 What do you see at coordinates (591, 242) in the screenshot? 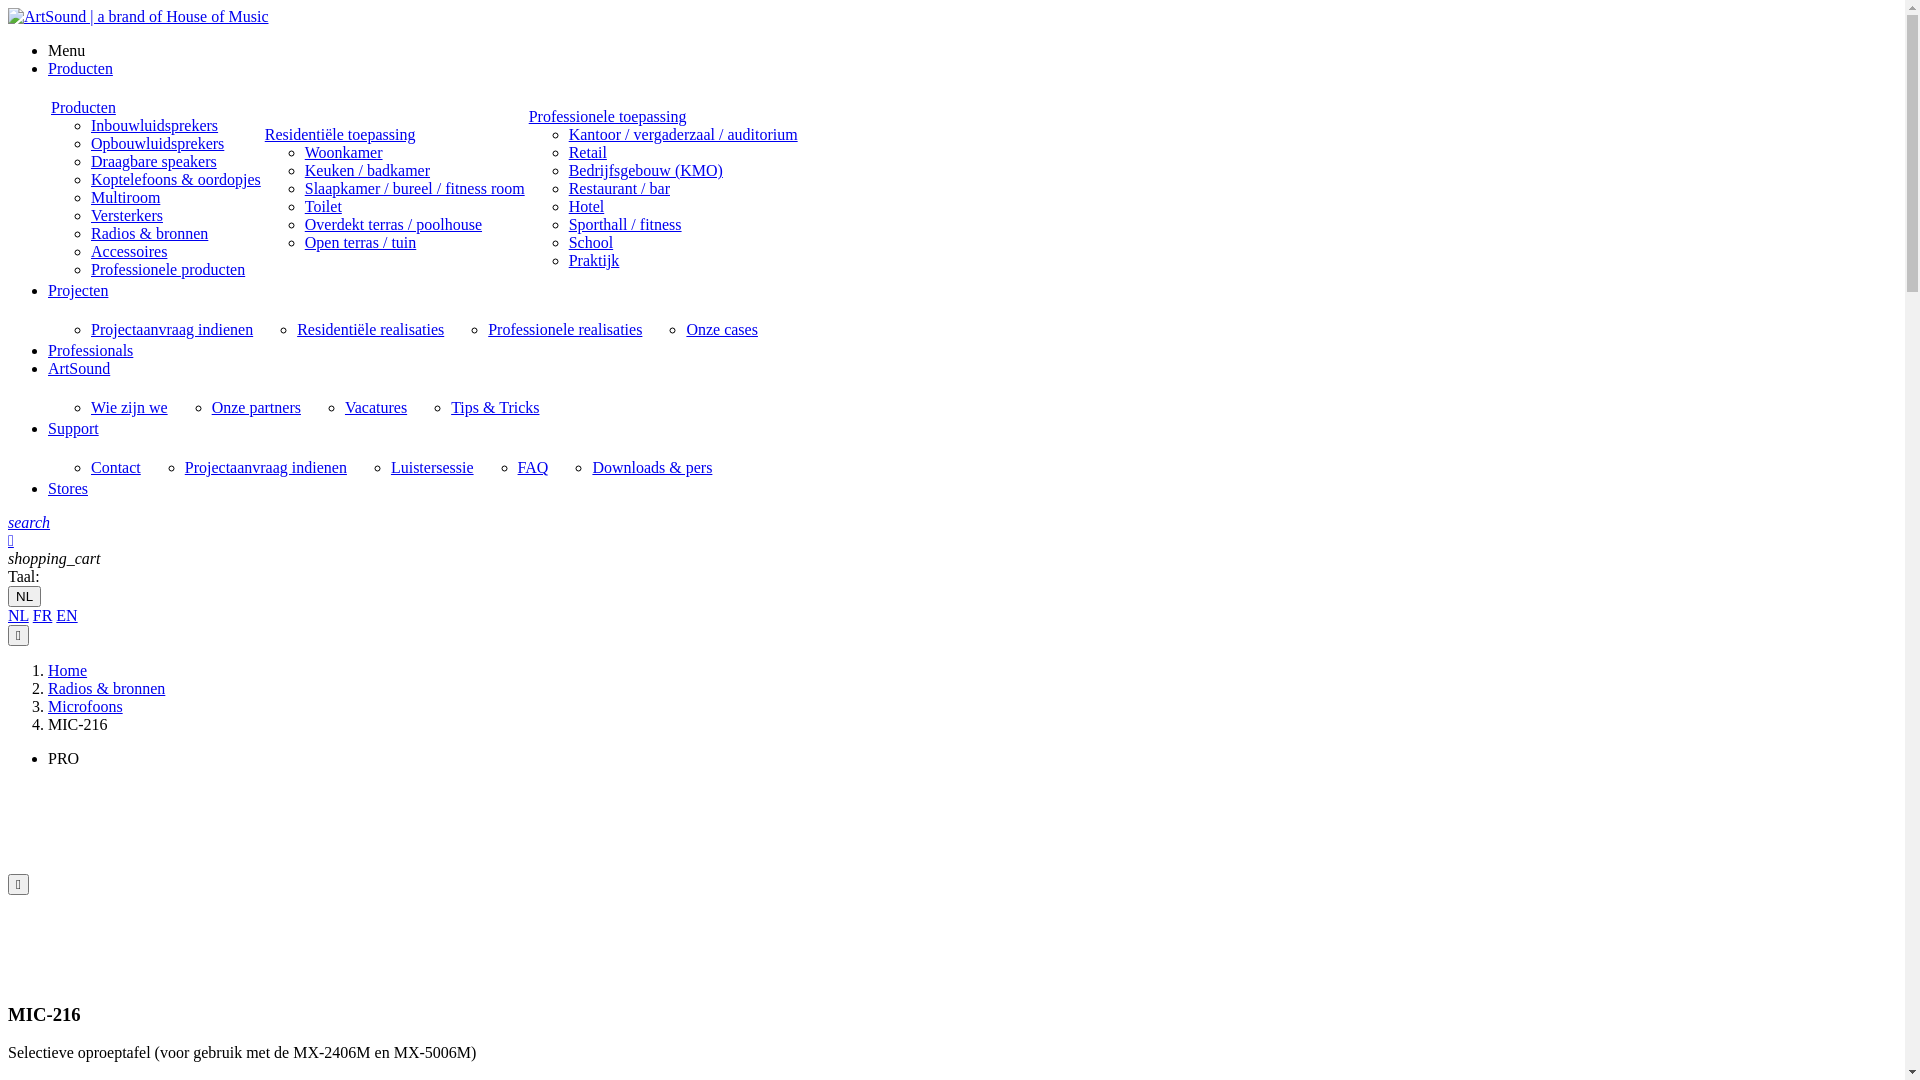
I see `School` at bounding box center [591, 242].